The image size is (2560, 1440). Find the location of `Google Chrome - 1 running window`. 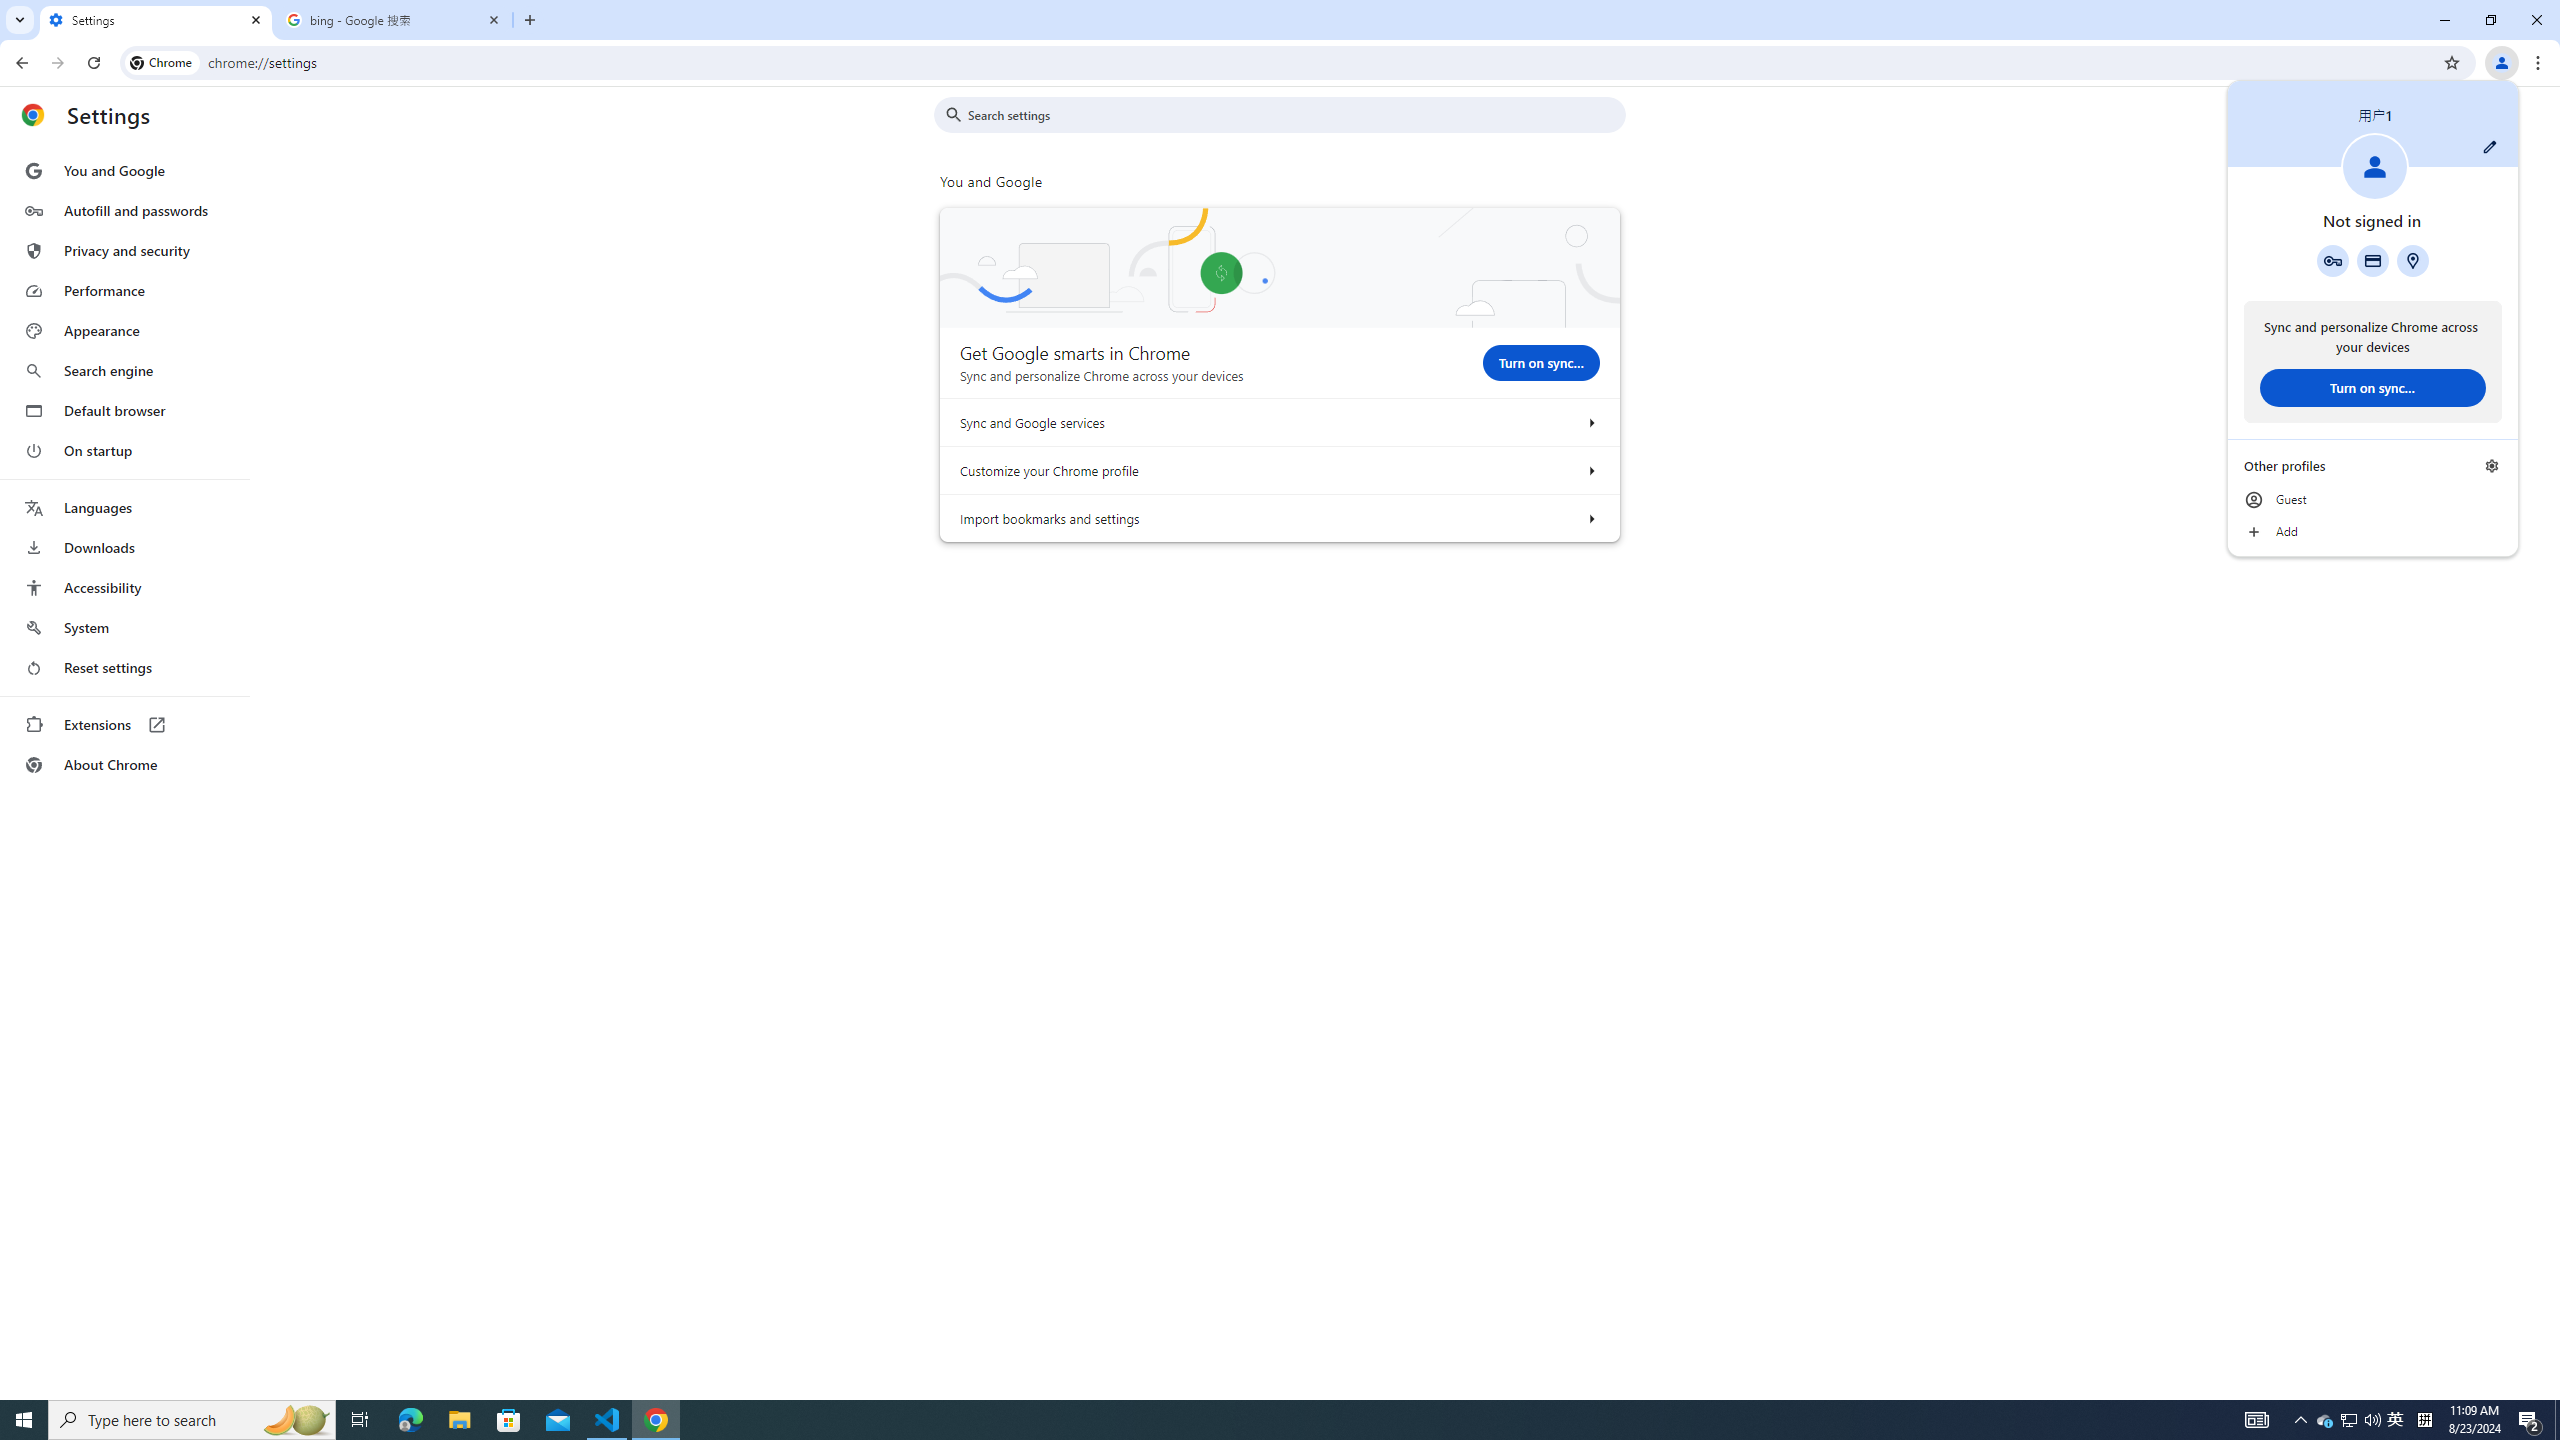

Google Chrome - 1 running window is located at coordinates (124, 548).